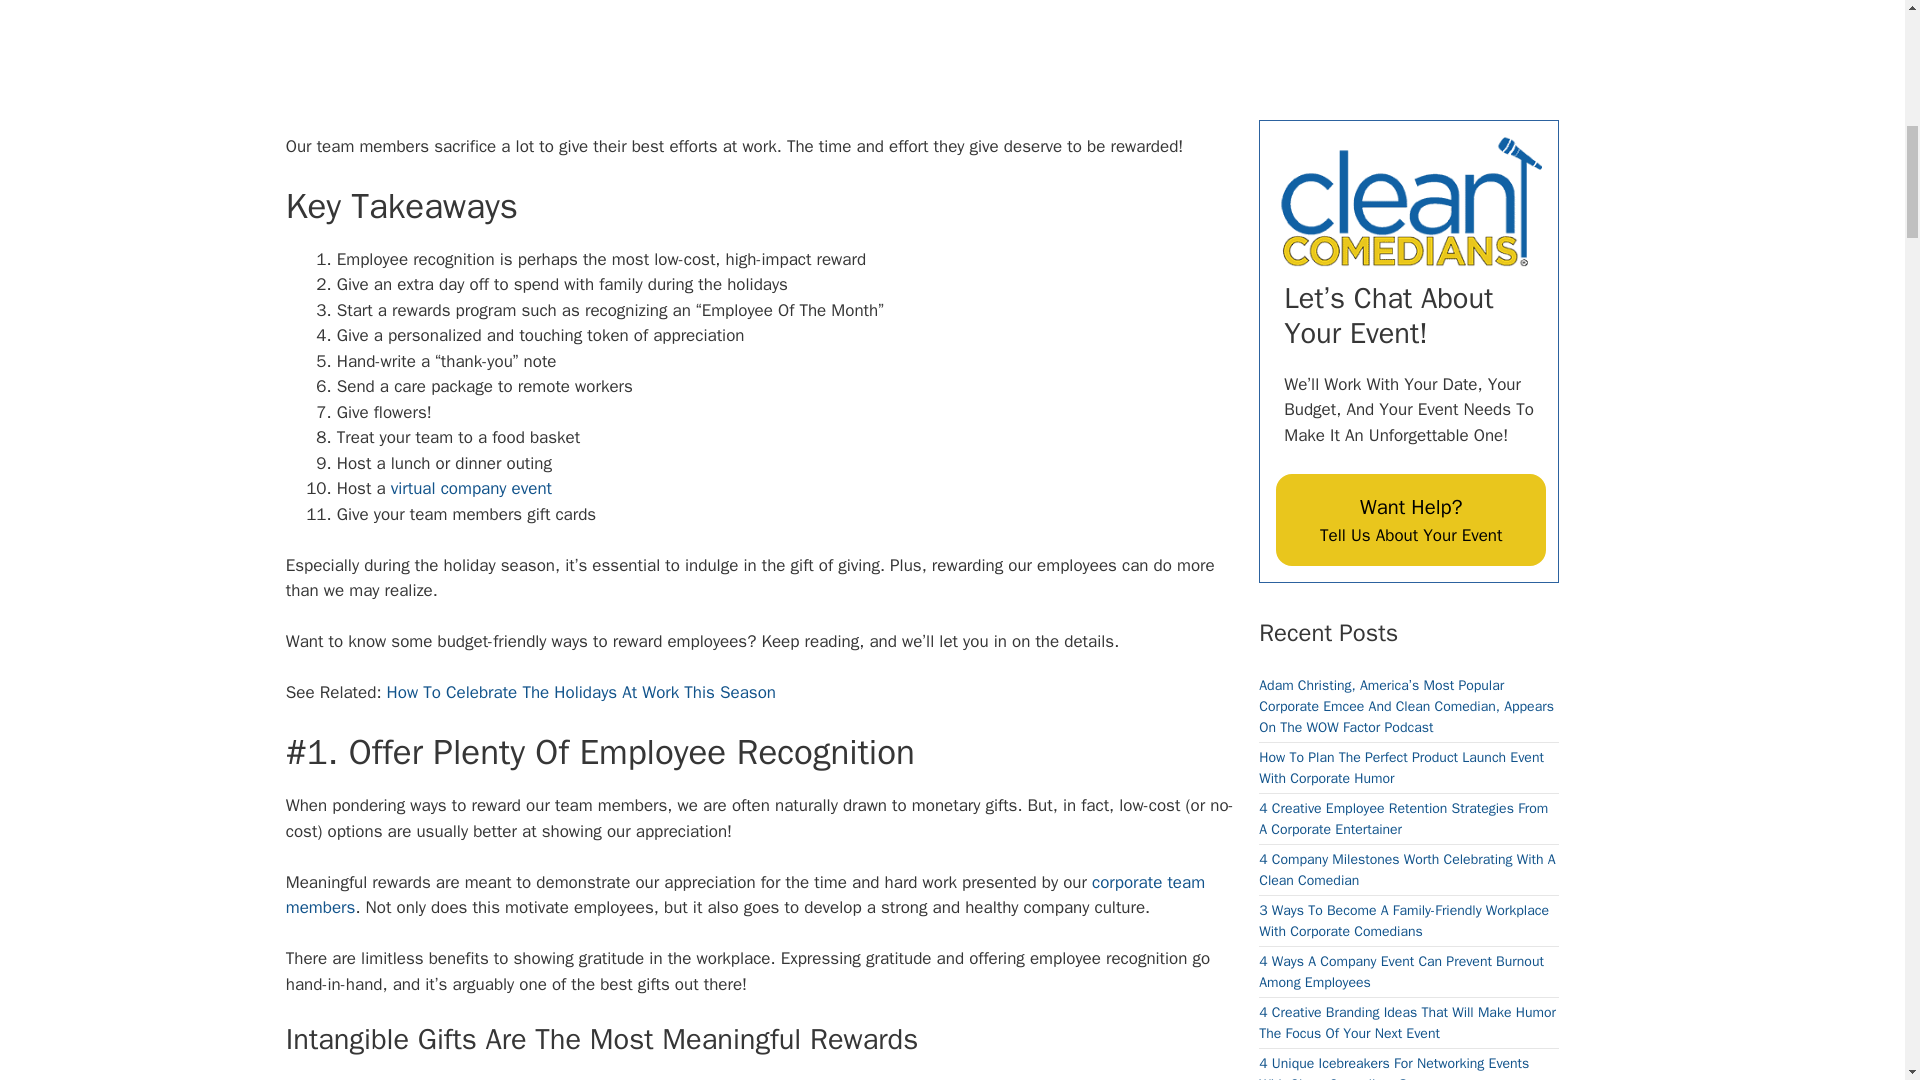  I want to click on virtual company event, so click(472, 488).